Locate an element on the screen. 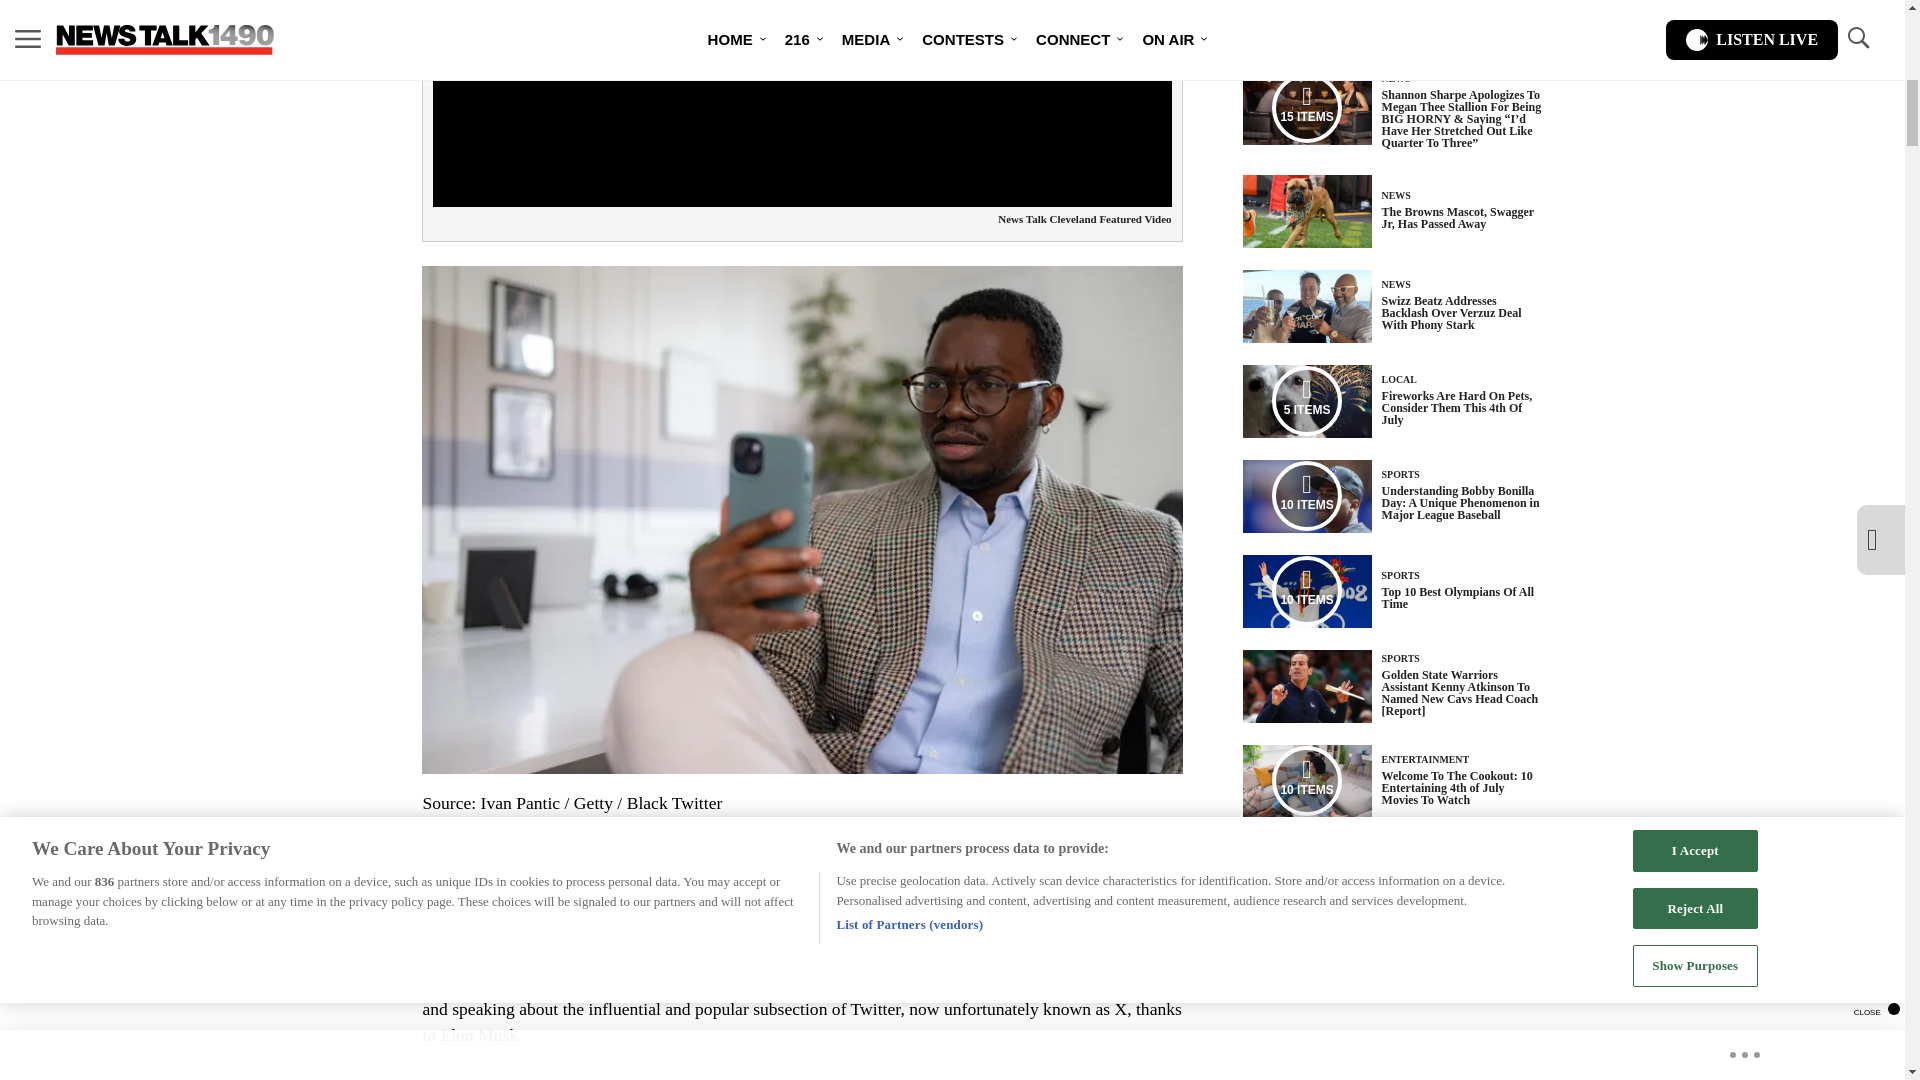  Media Playlist is located at coordinates (1306, 496).